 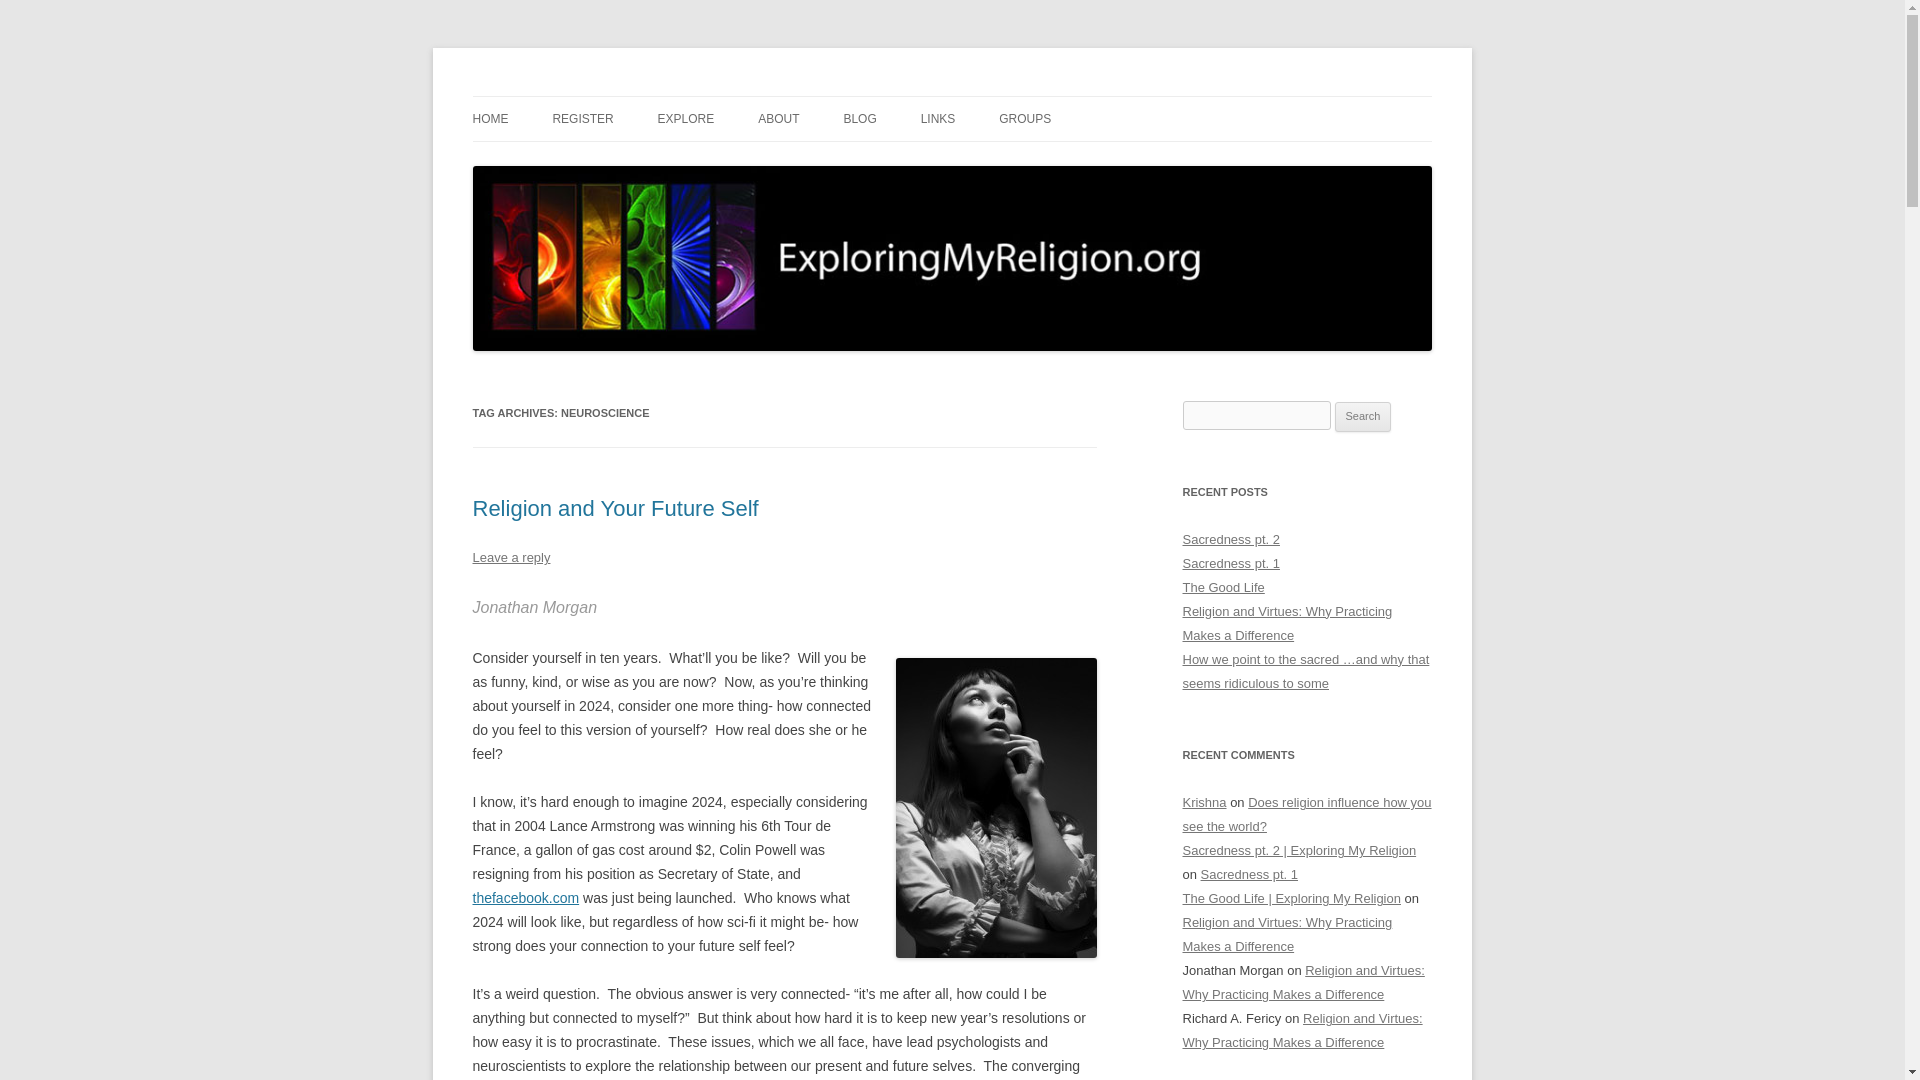 What do you see at coordinates (686, 119) in the screenshot?
I see `EXPLORE` at bounding box center [686, 119].